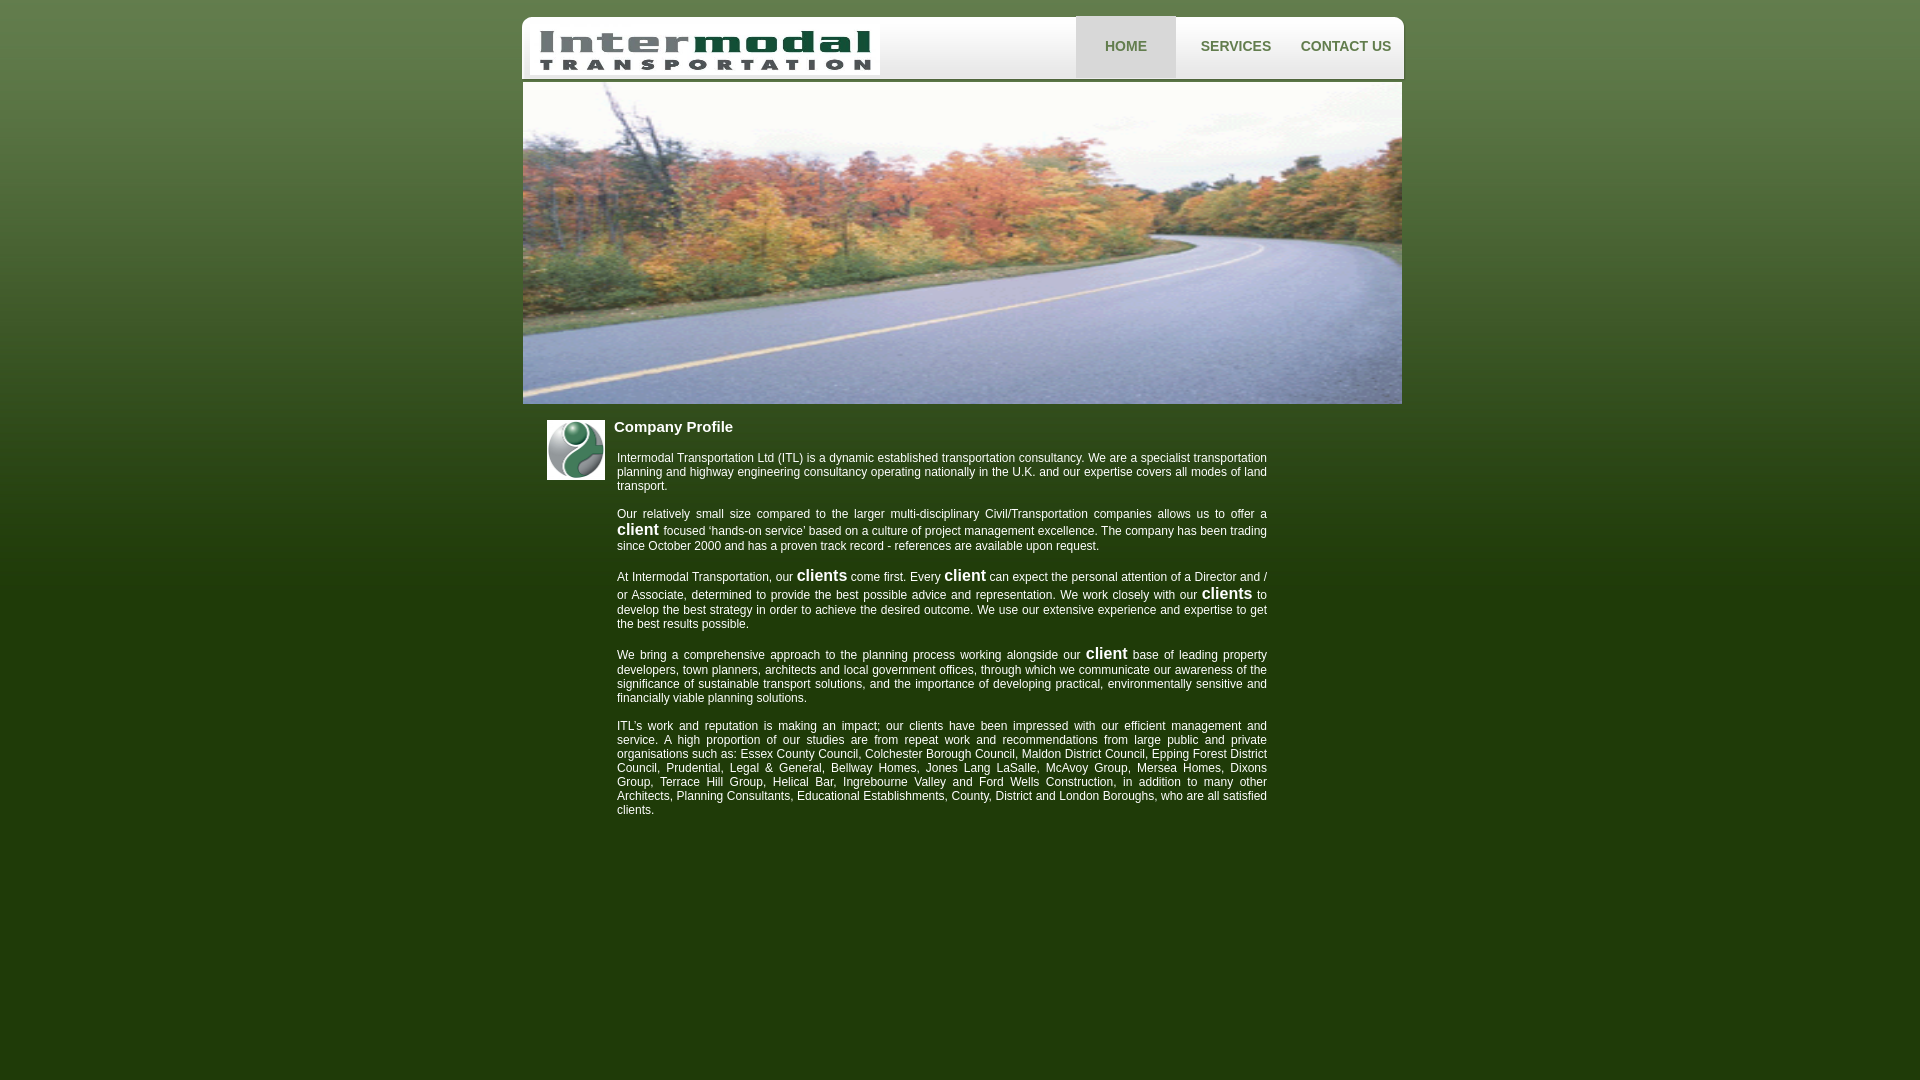 This screenshot has height=1080, width=1920. Describe the element at coordinates (1346, 46) in the screenshot. I see `Contact us` at that location.